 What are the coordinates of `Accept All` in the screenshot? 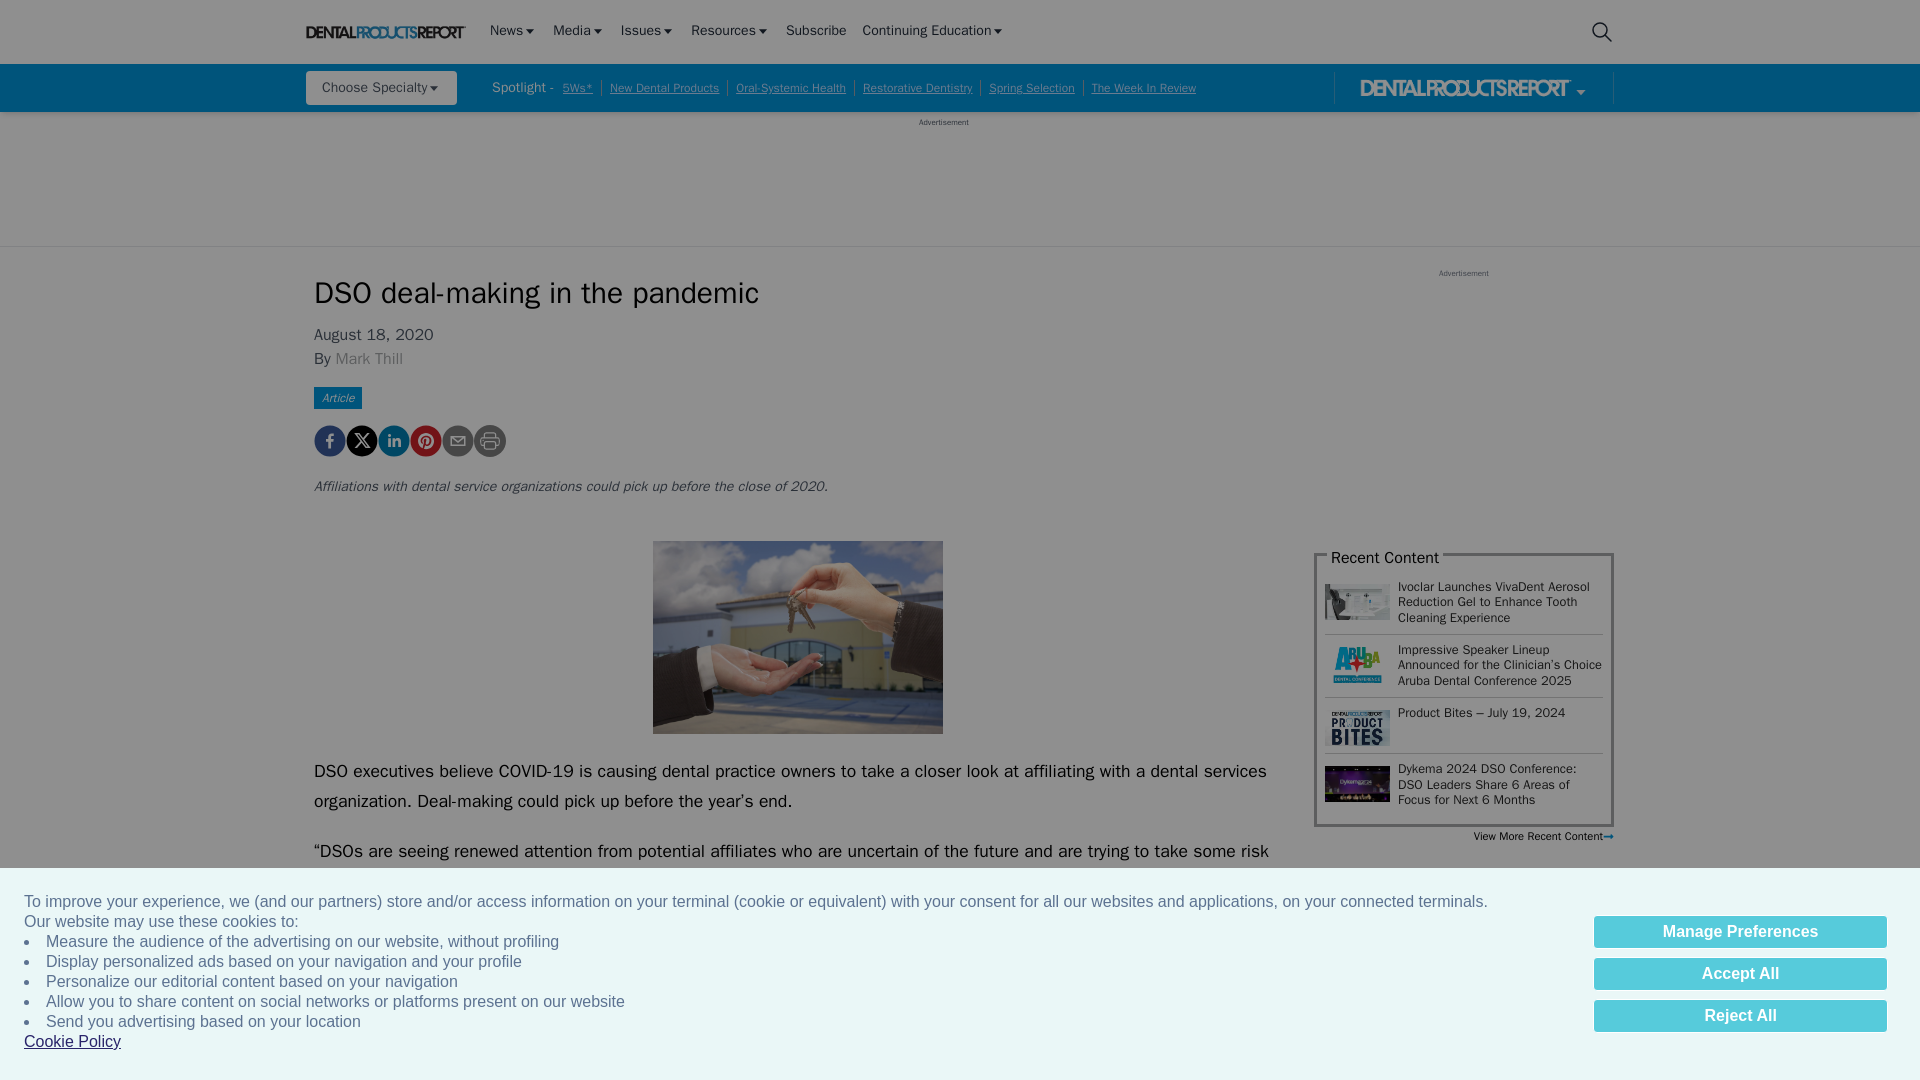 It's located at (1740, 974).